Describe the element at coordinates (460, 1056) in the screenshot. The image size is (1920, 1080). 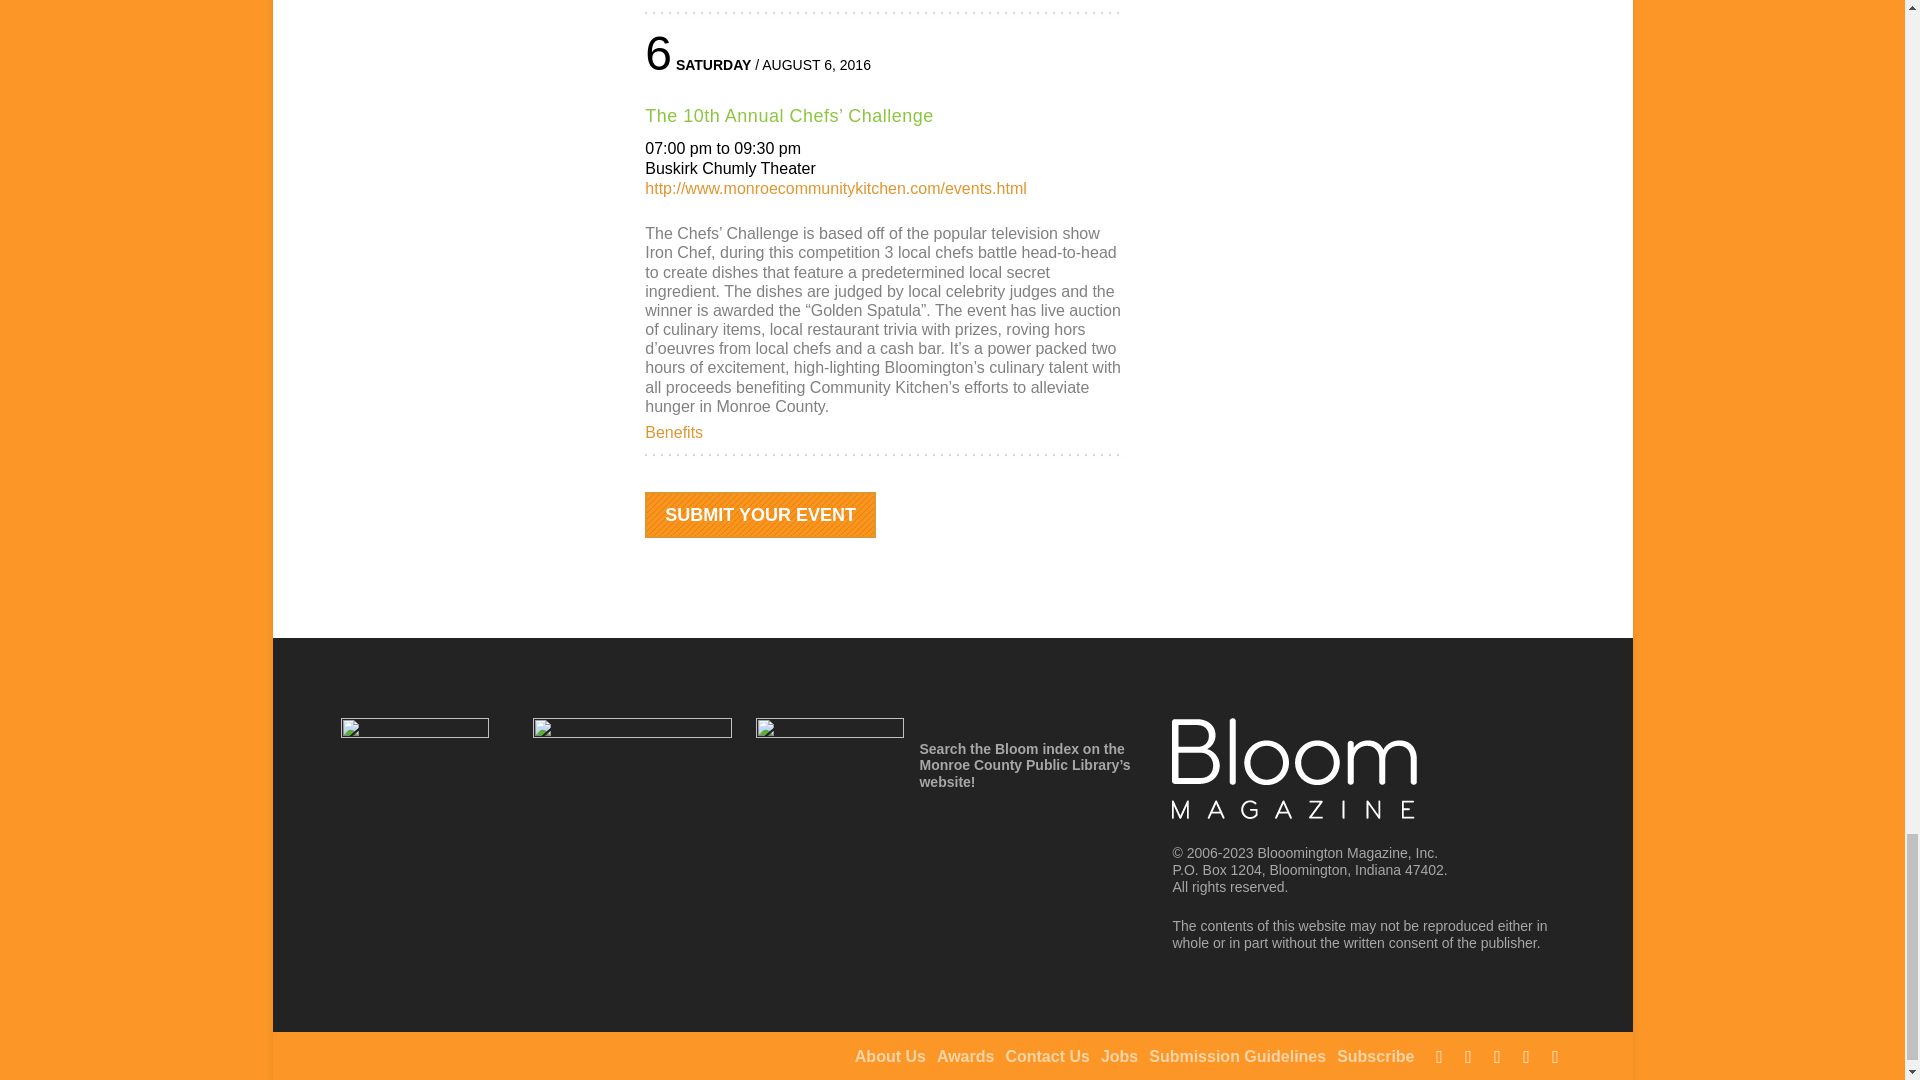
I see `Premium WordPress Themes` at that location.